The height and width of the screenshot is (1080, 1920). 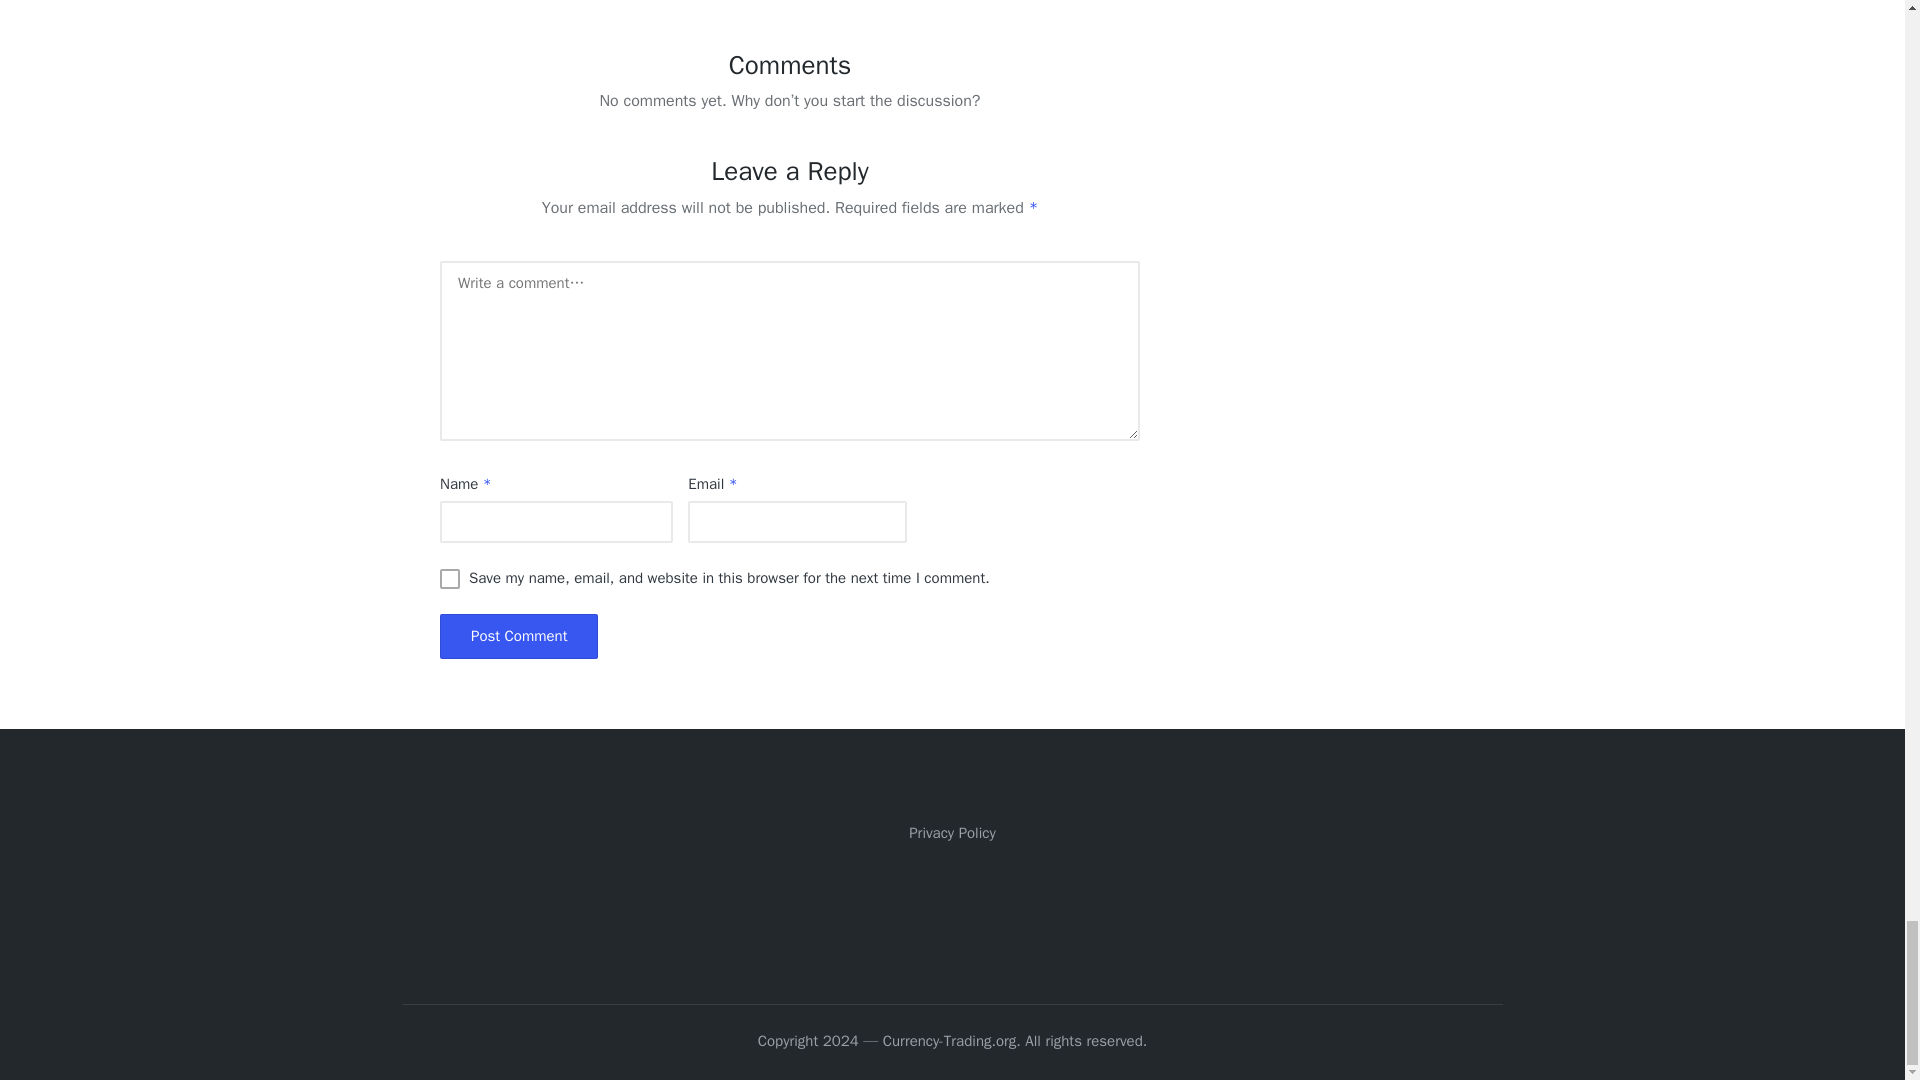 I want to click on Post Comment, so click(x=518, y=636).